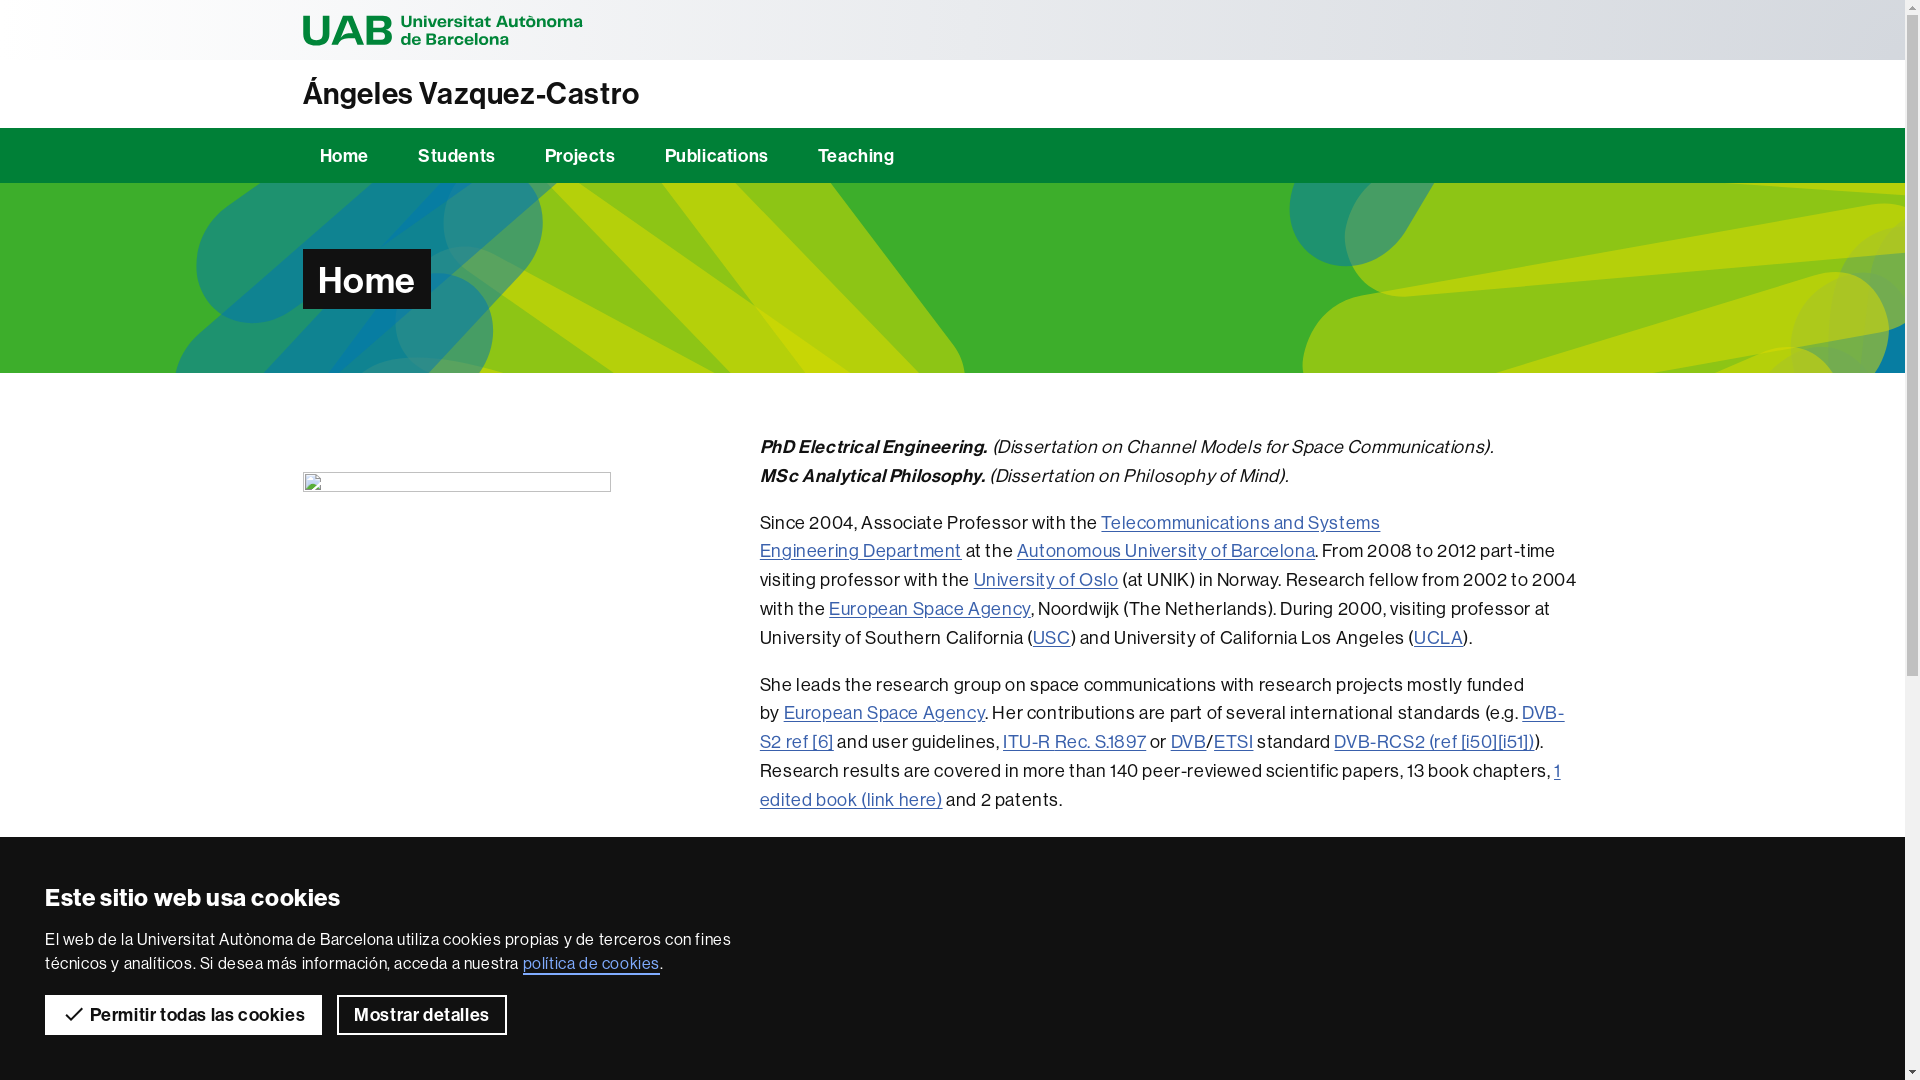 The width and height of the screenshot is (1920, 1080). What do you see at coordinates (1189, 742) in the screenshot?
I see `DVB` at bounding box center [1189, 742].